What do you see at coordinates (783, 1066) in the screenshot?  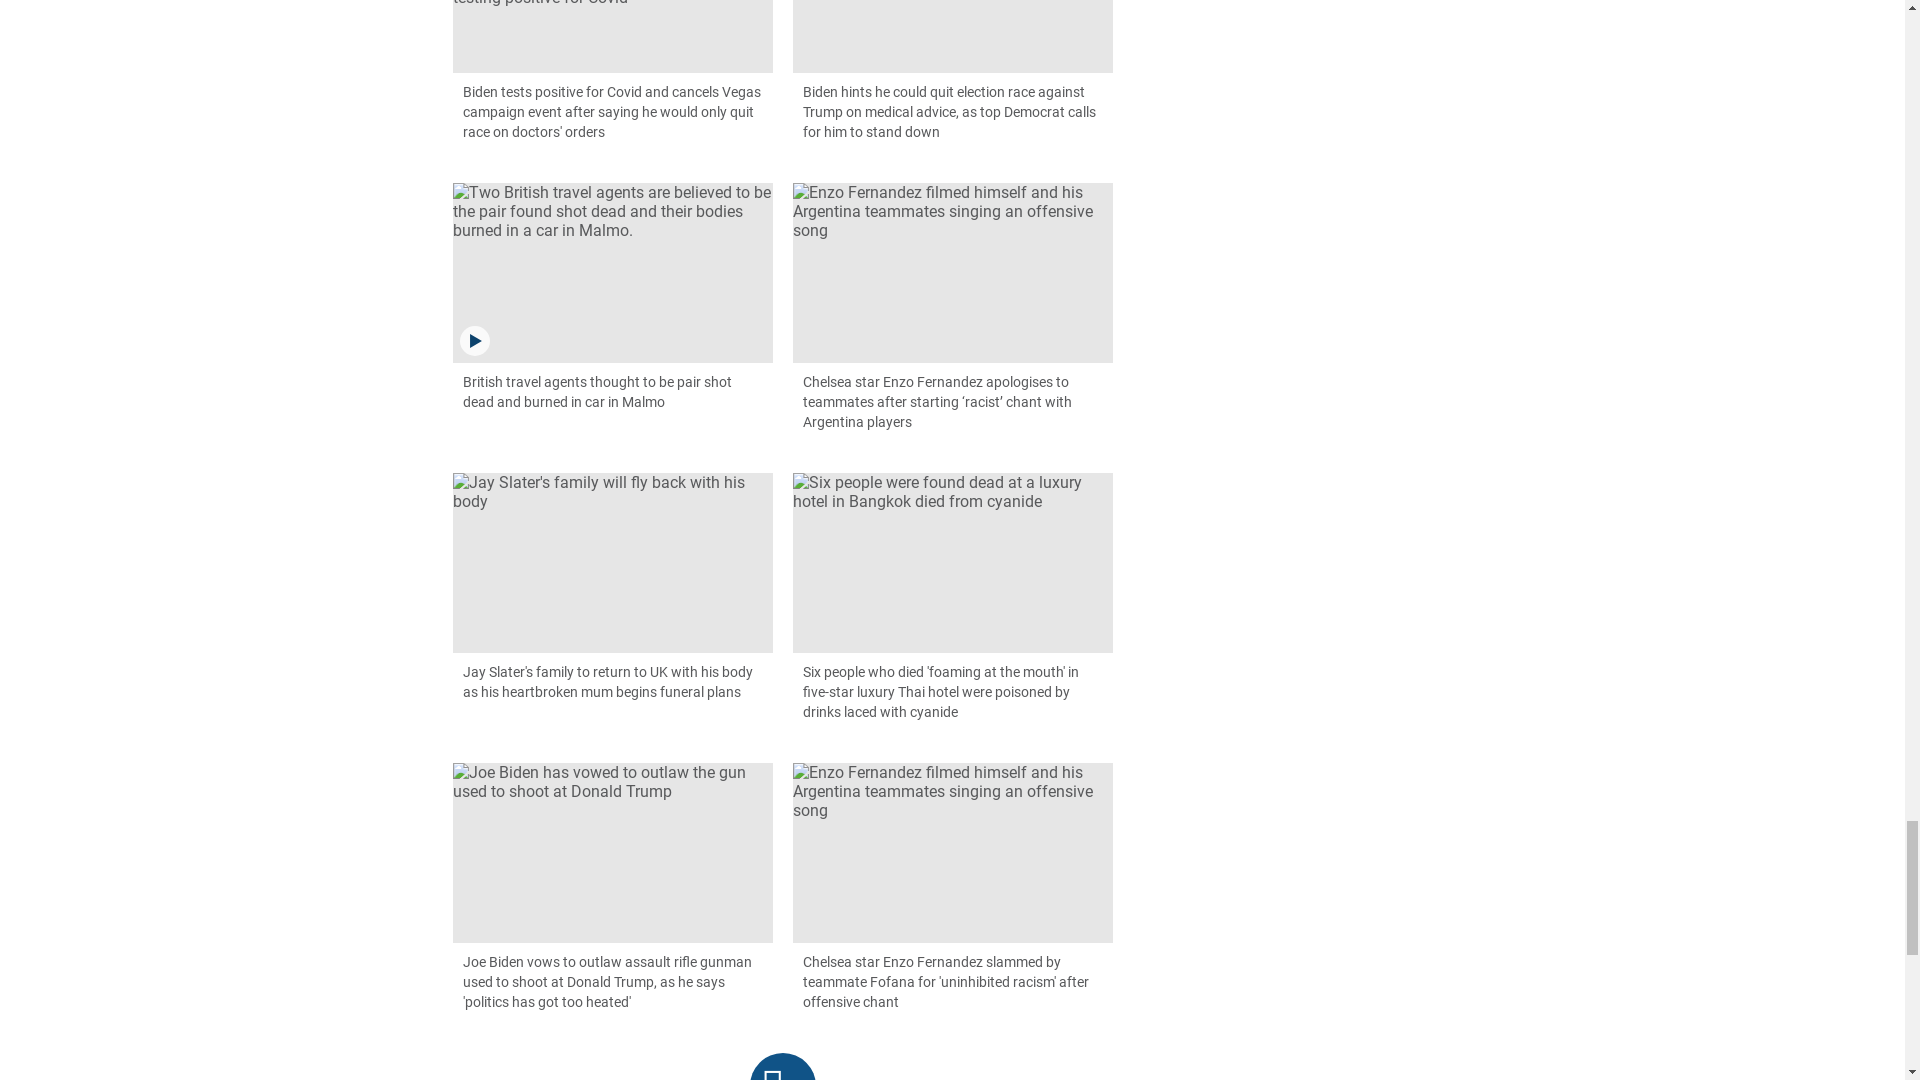 I see `View More` at bounding box center [783, 1066].